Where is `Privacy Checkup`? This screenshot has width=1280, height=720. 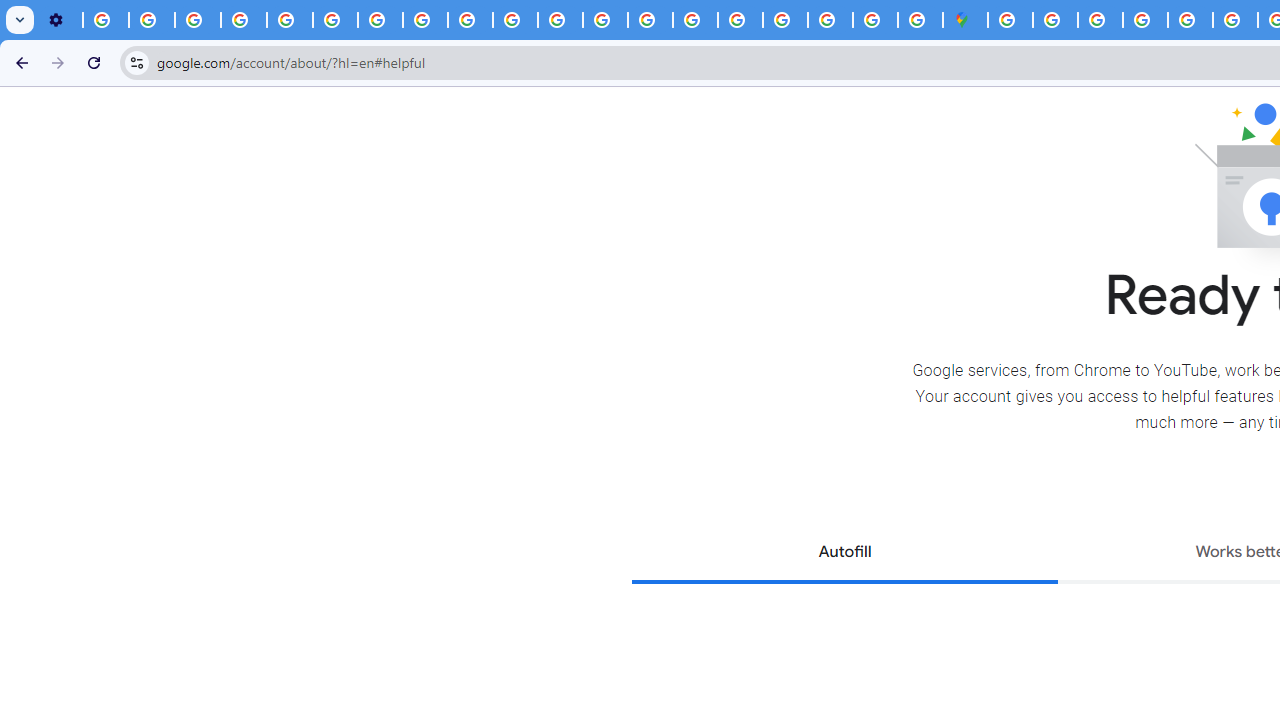
Privacy Checkup is located at coordinates (514, 20).